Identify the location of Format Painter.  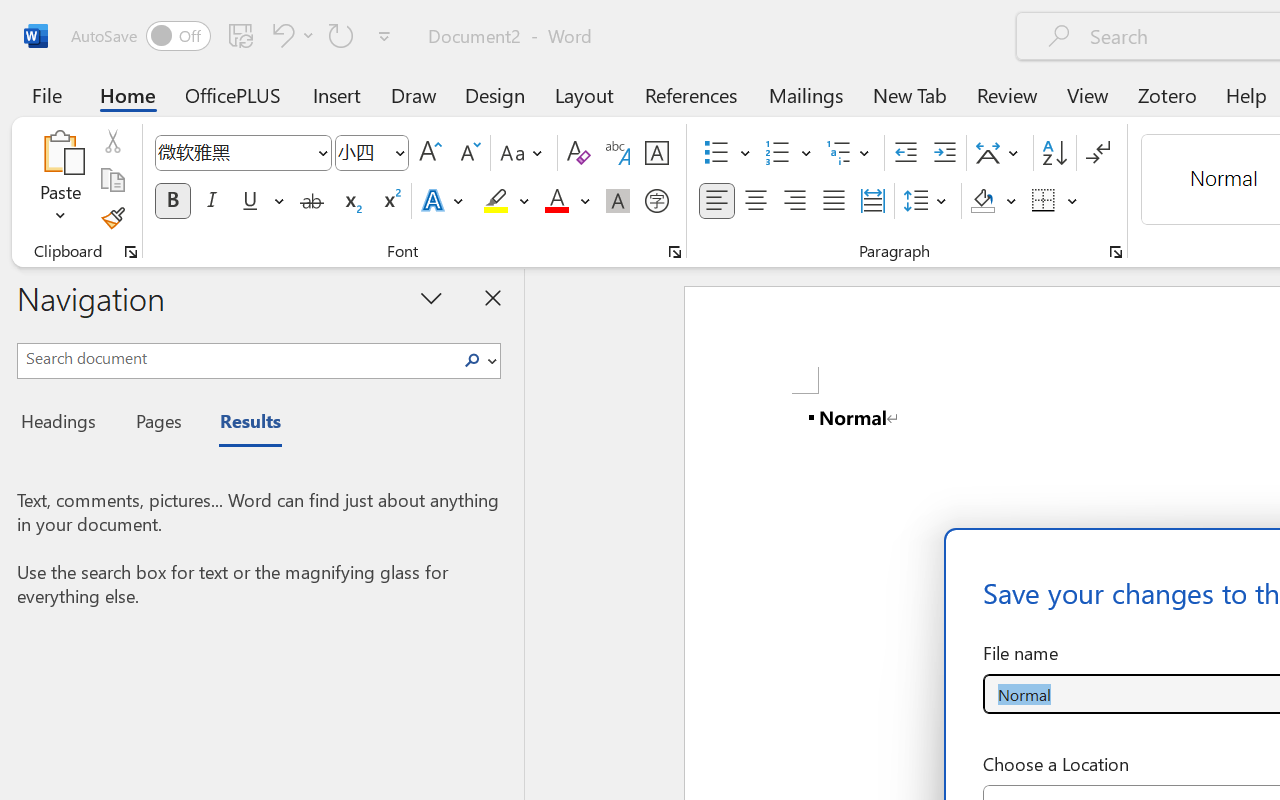
(112, 218).